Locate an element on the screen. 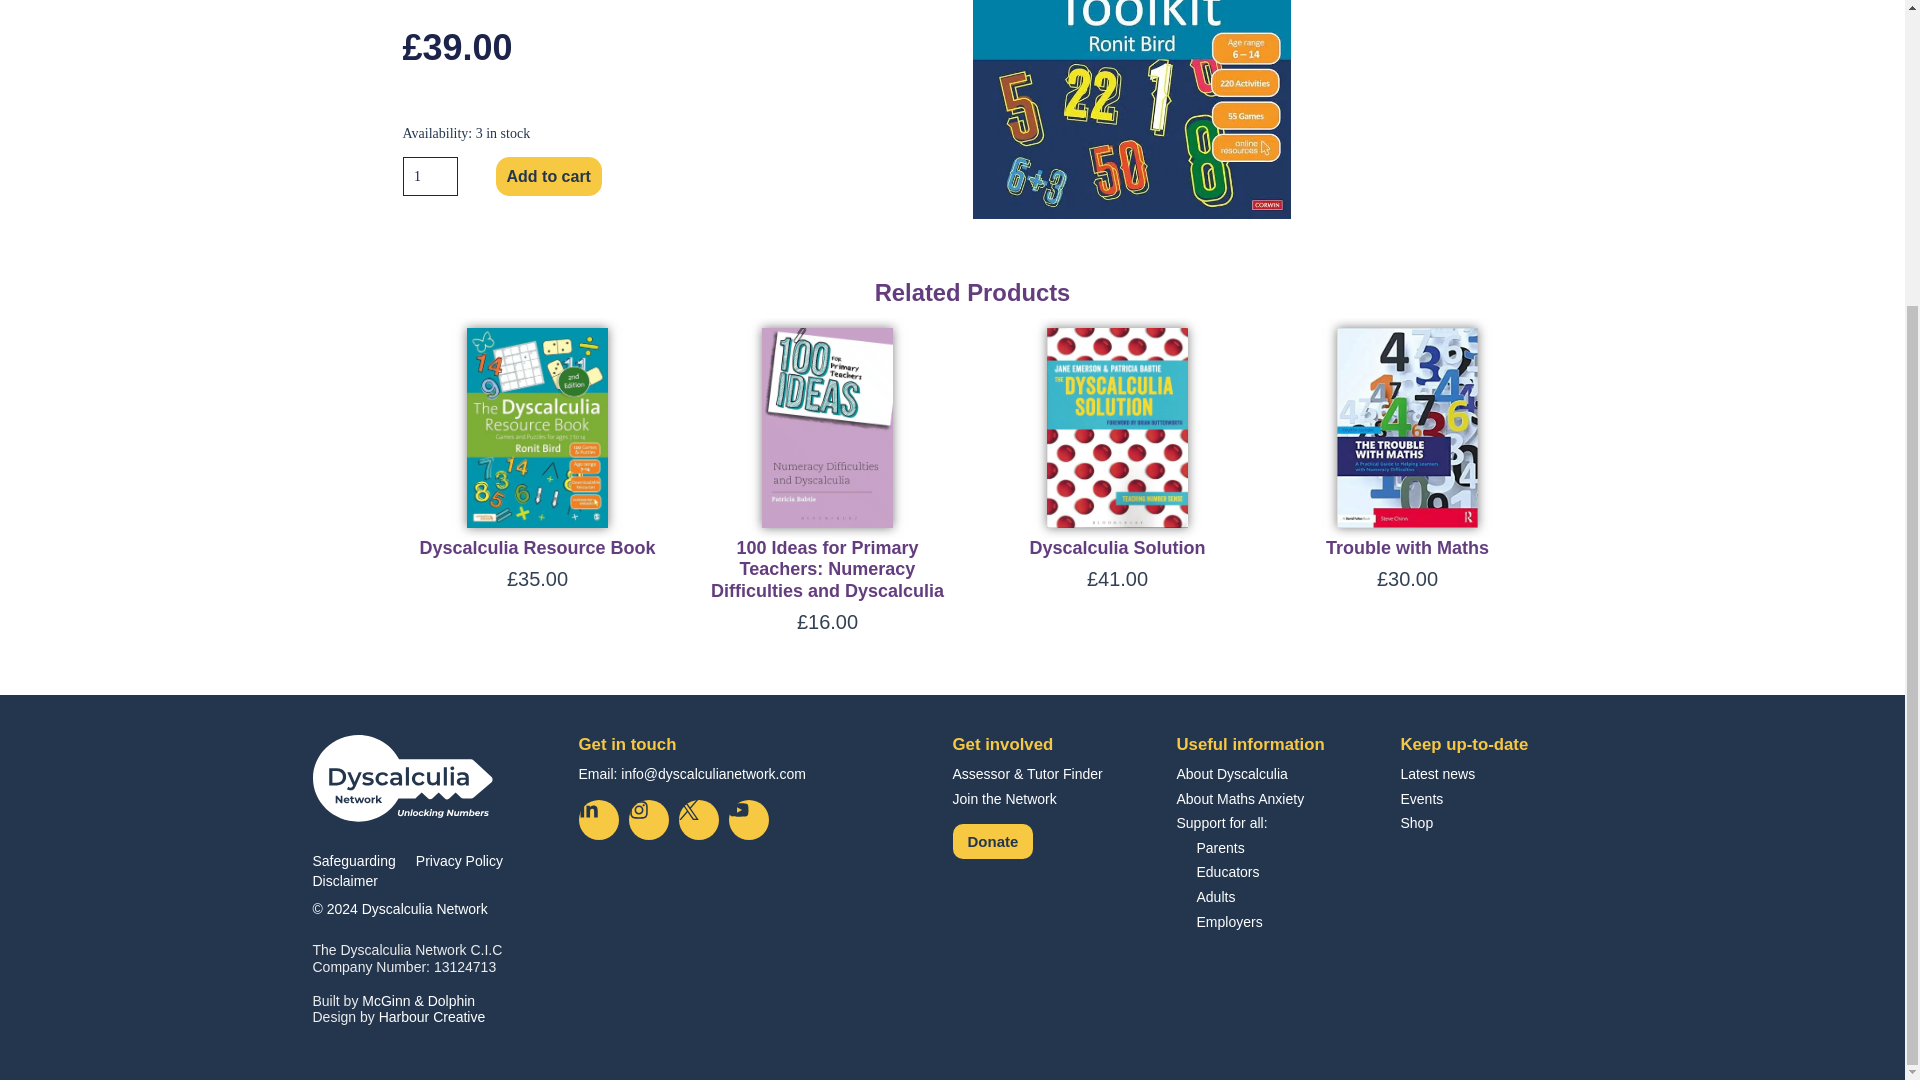 This screenshot has height=1080, width=1920. Dyscalculia Toolkit is located at coordinates (1130, 110).